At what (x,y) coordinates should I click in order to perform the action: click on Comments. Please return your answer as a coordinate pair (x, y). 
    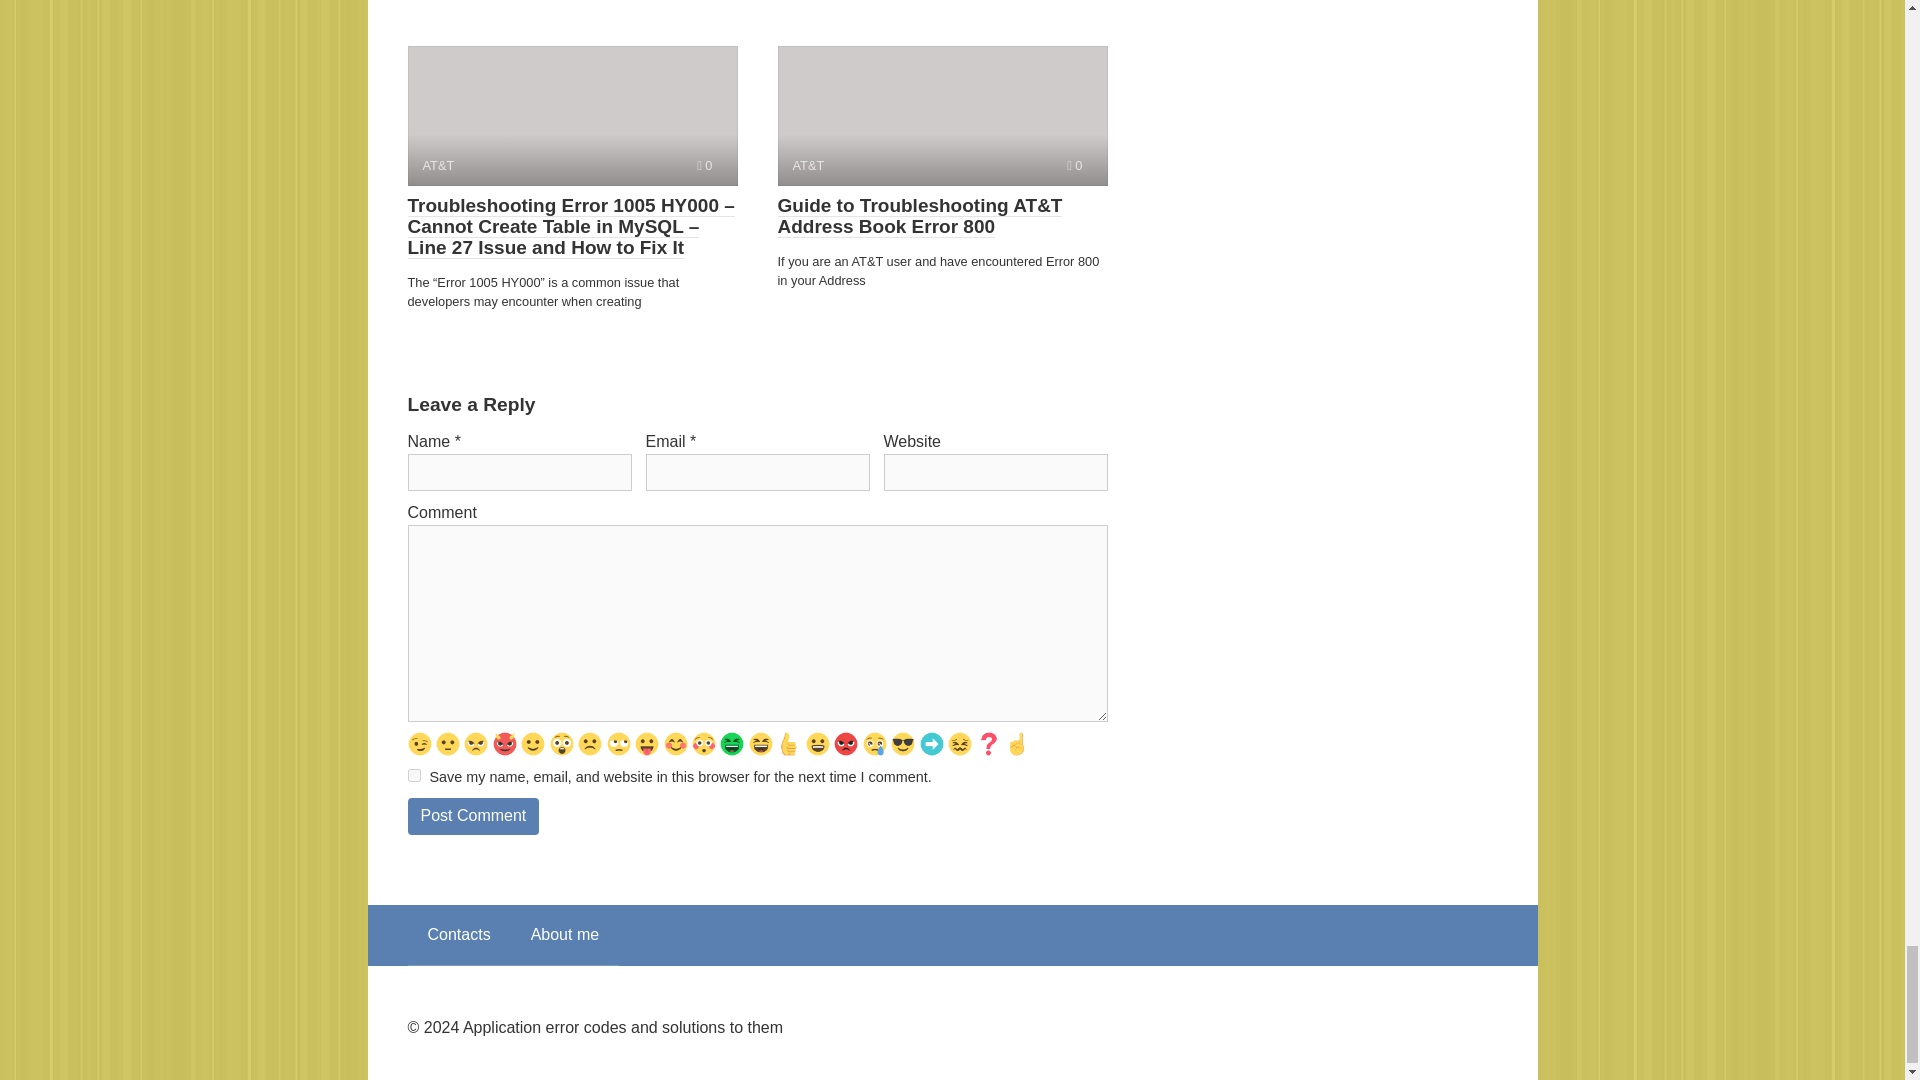
    Looking at the image, I should click on (704, 164).